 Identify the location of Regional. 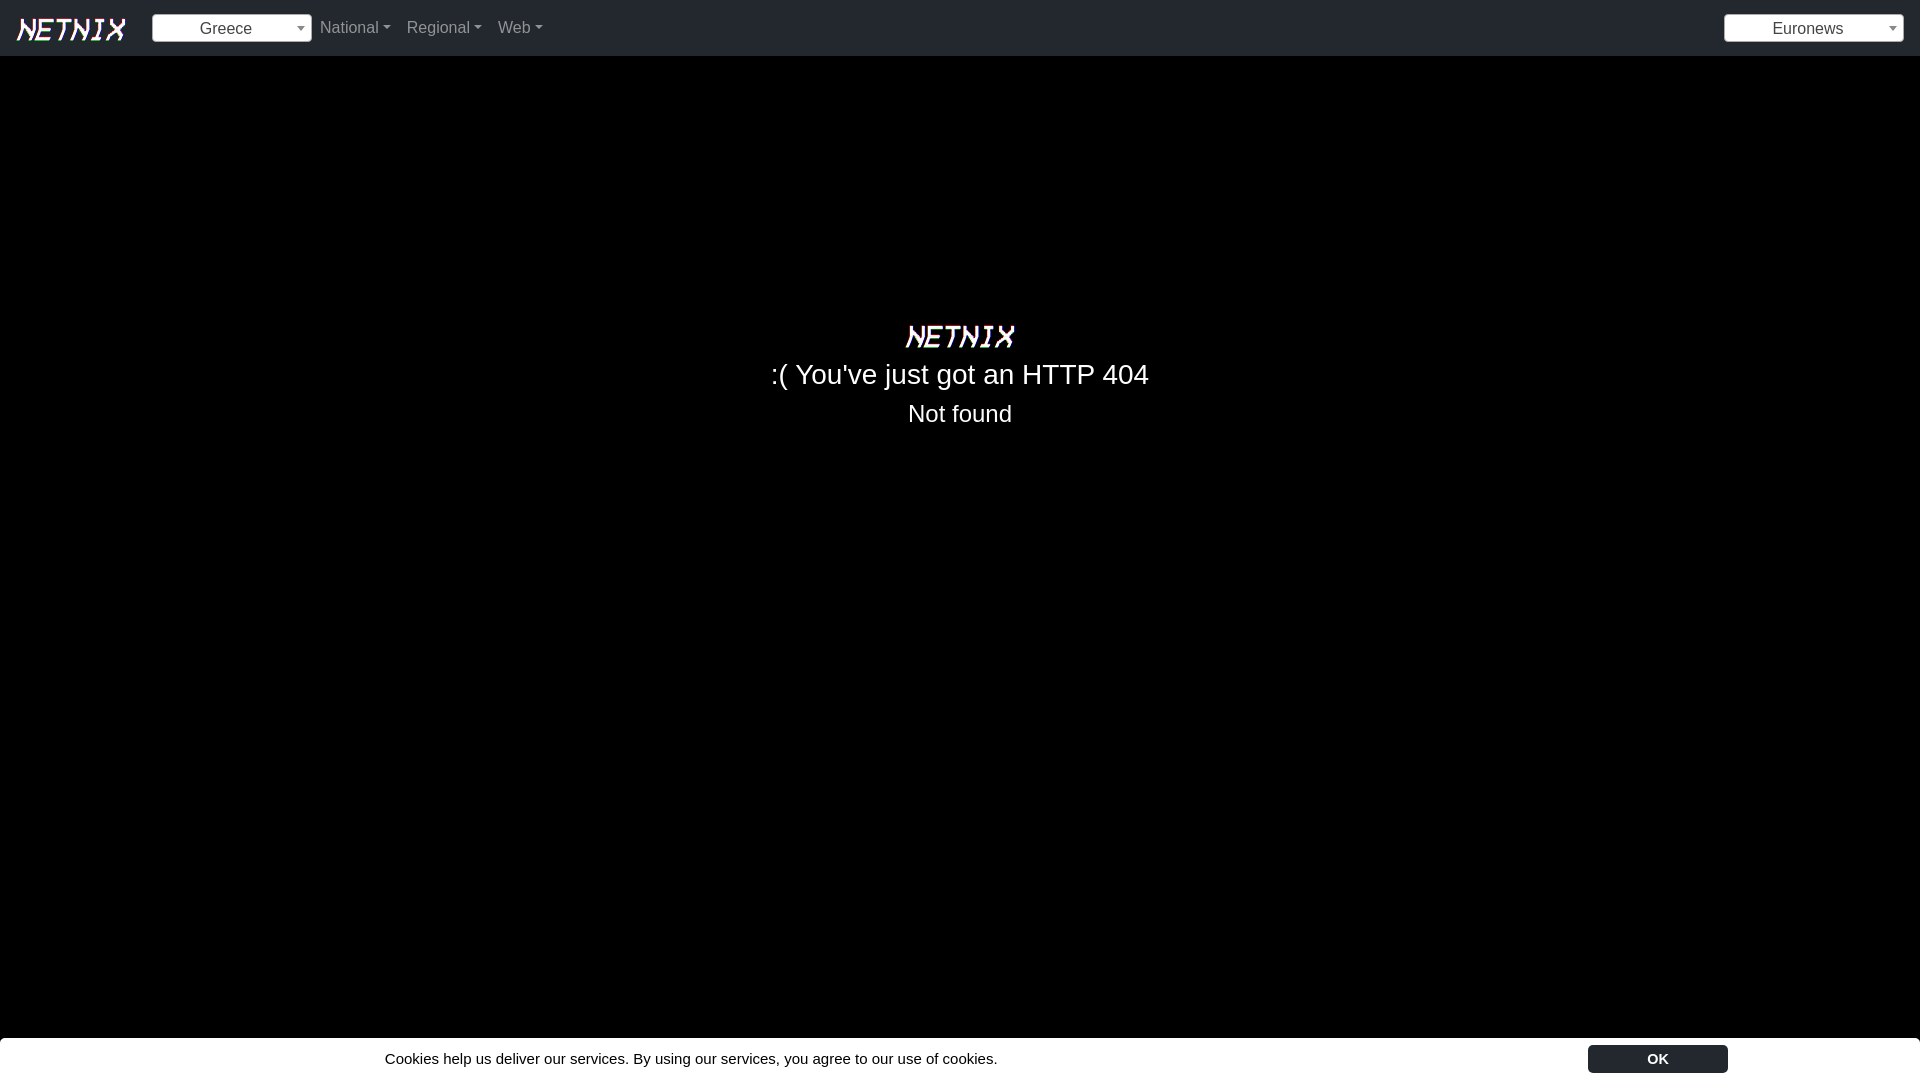
(444, 27).